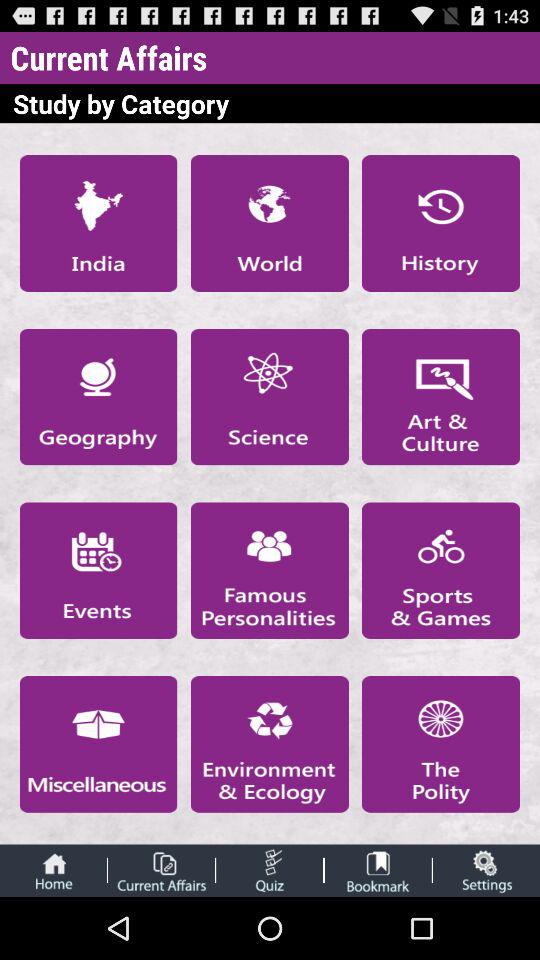 The width and height of the screenshot is (540, 960). Describe the element at coordinates (441, 396) in the screenshot. I see `art culture` at that location.